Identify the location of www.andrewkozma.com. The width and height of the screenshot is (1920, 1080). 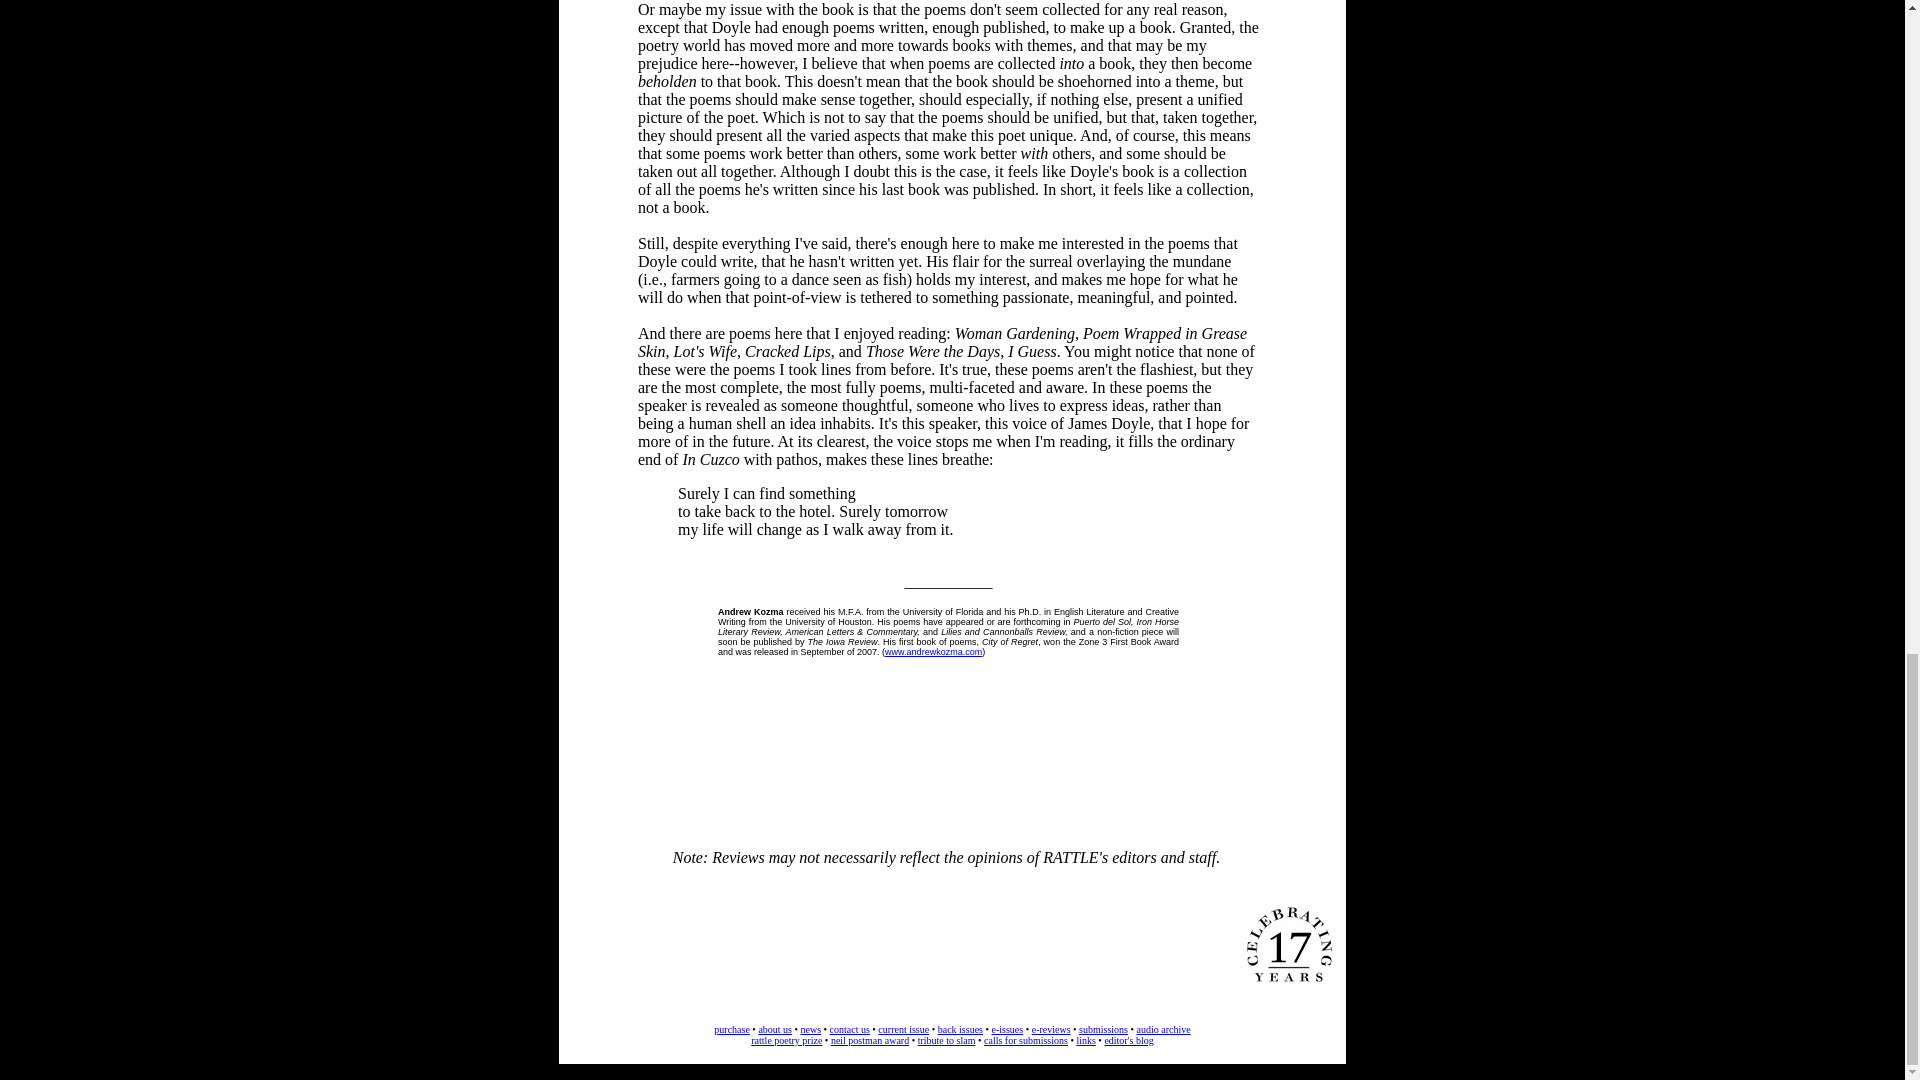
(933, 651).